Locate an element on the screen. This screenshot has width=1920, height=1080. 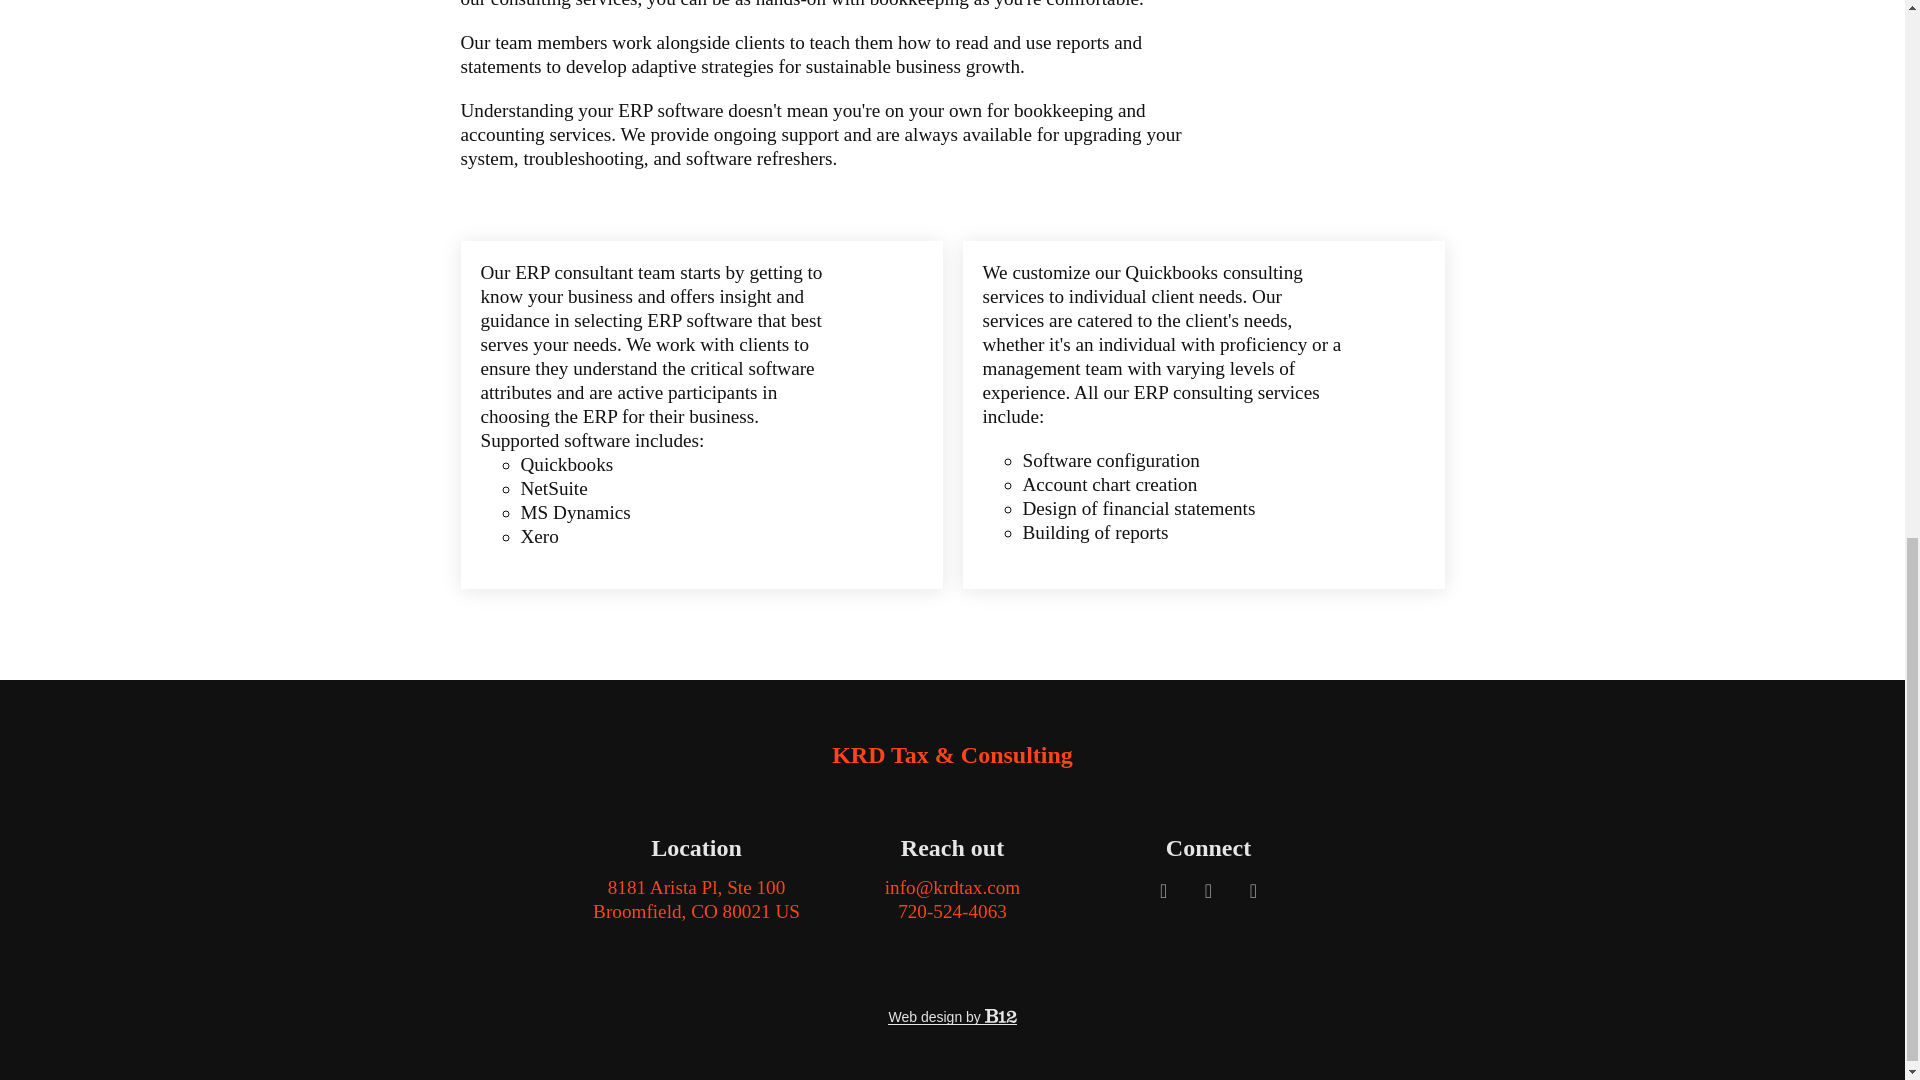
Web design by is located at coordinates (951, 1016).